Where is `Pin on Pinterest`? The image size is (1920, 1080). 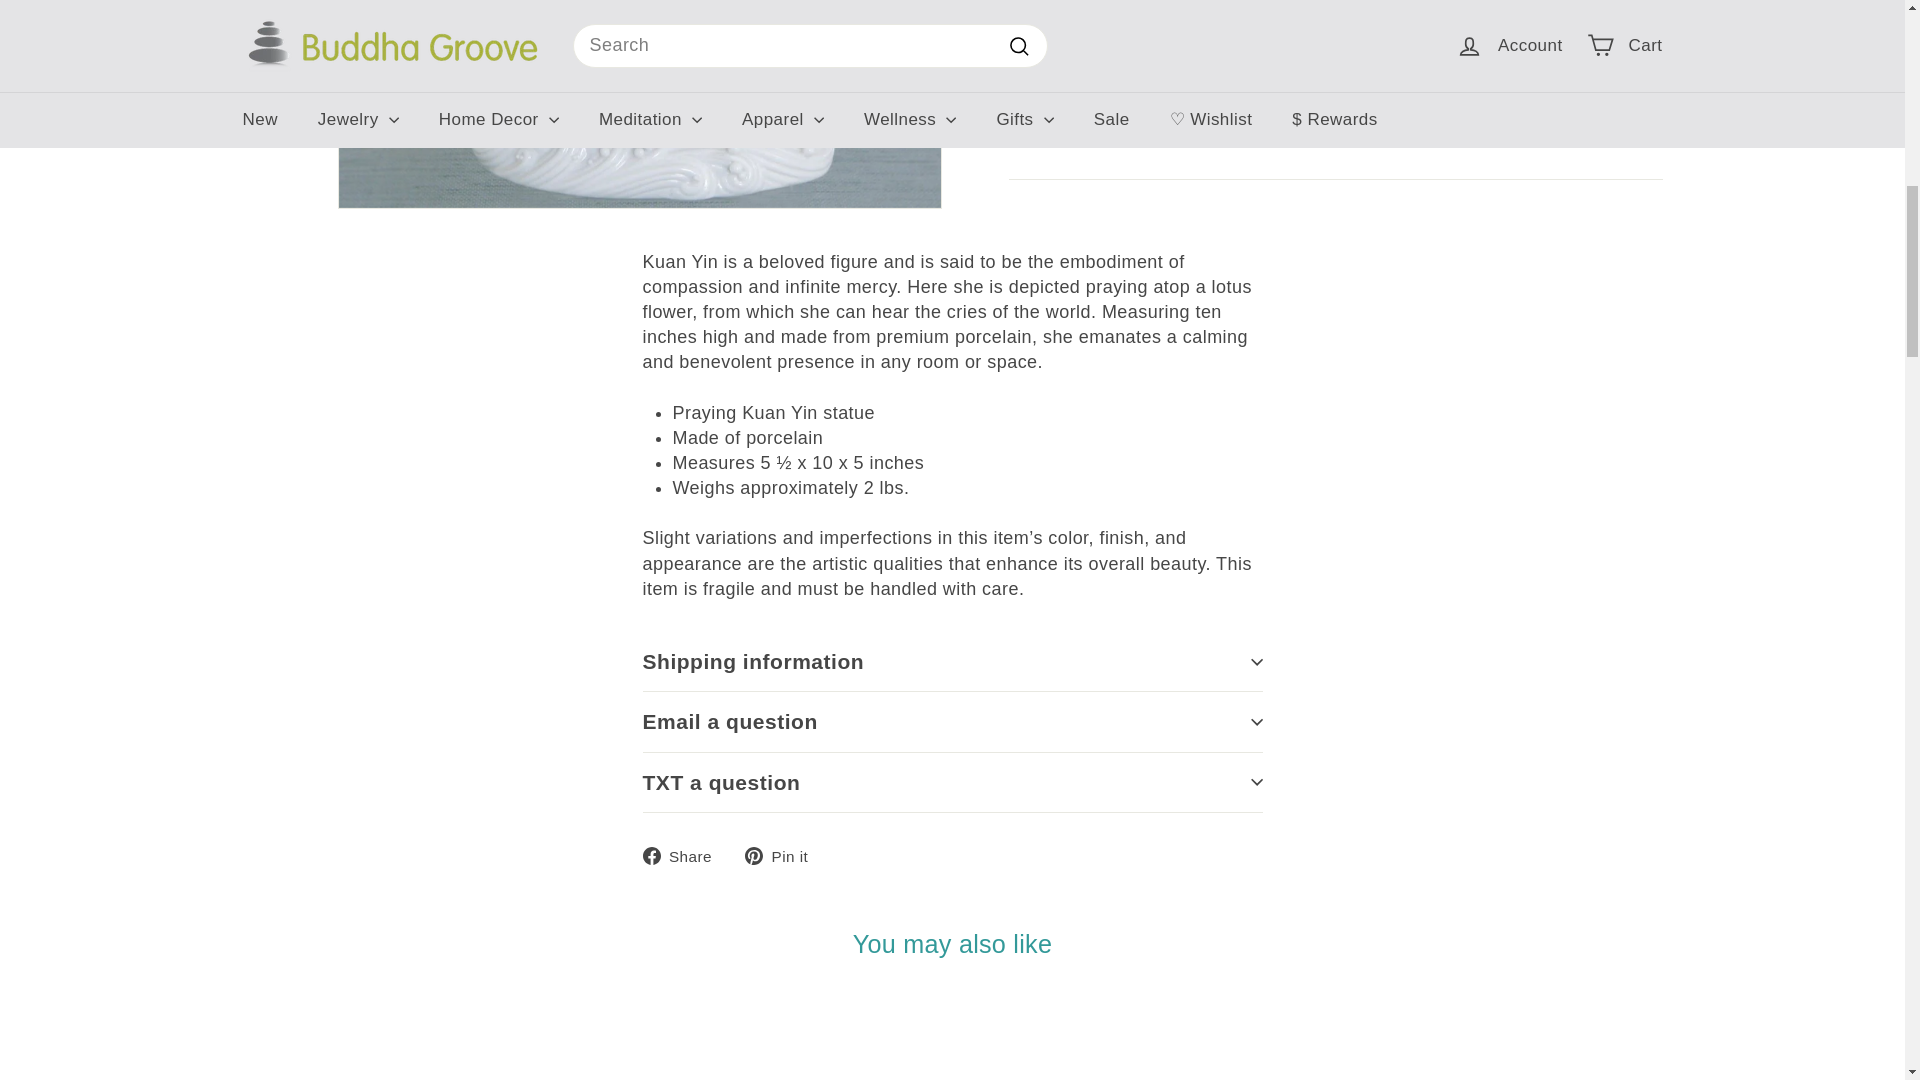 Pin on Pinterest is located at coordinates (784, 856).